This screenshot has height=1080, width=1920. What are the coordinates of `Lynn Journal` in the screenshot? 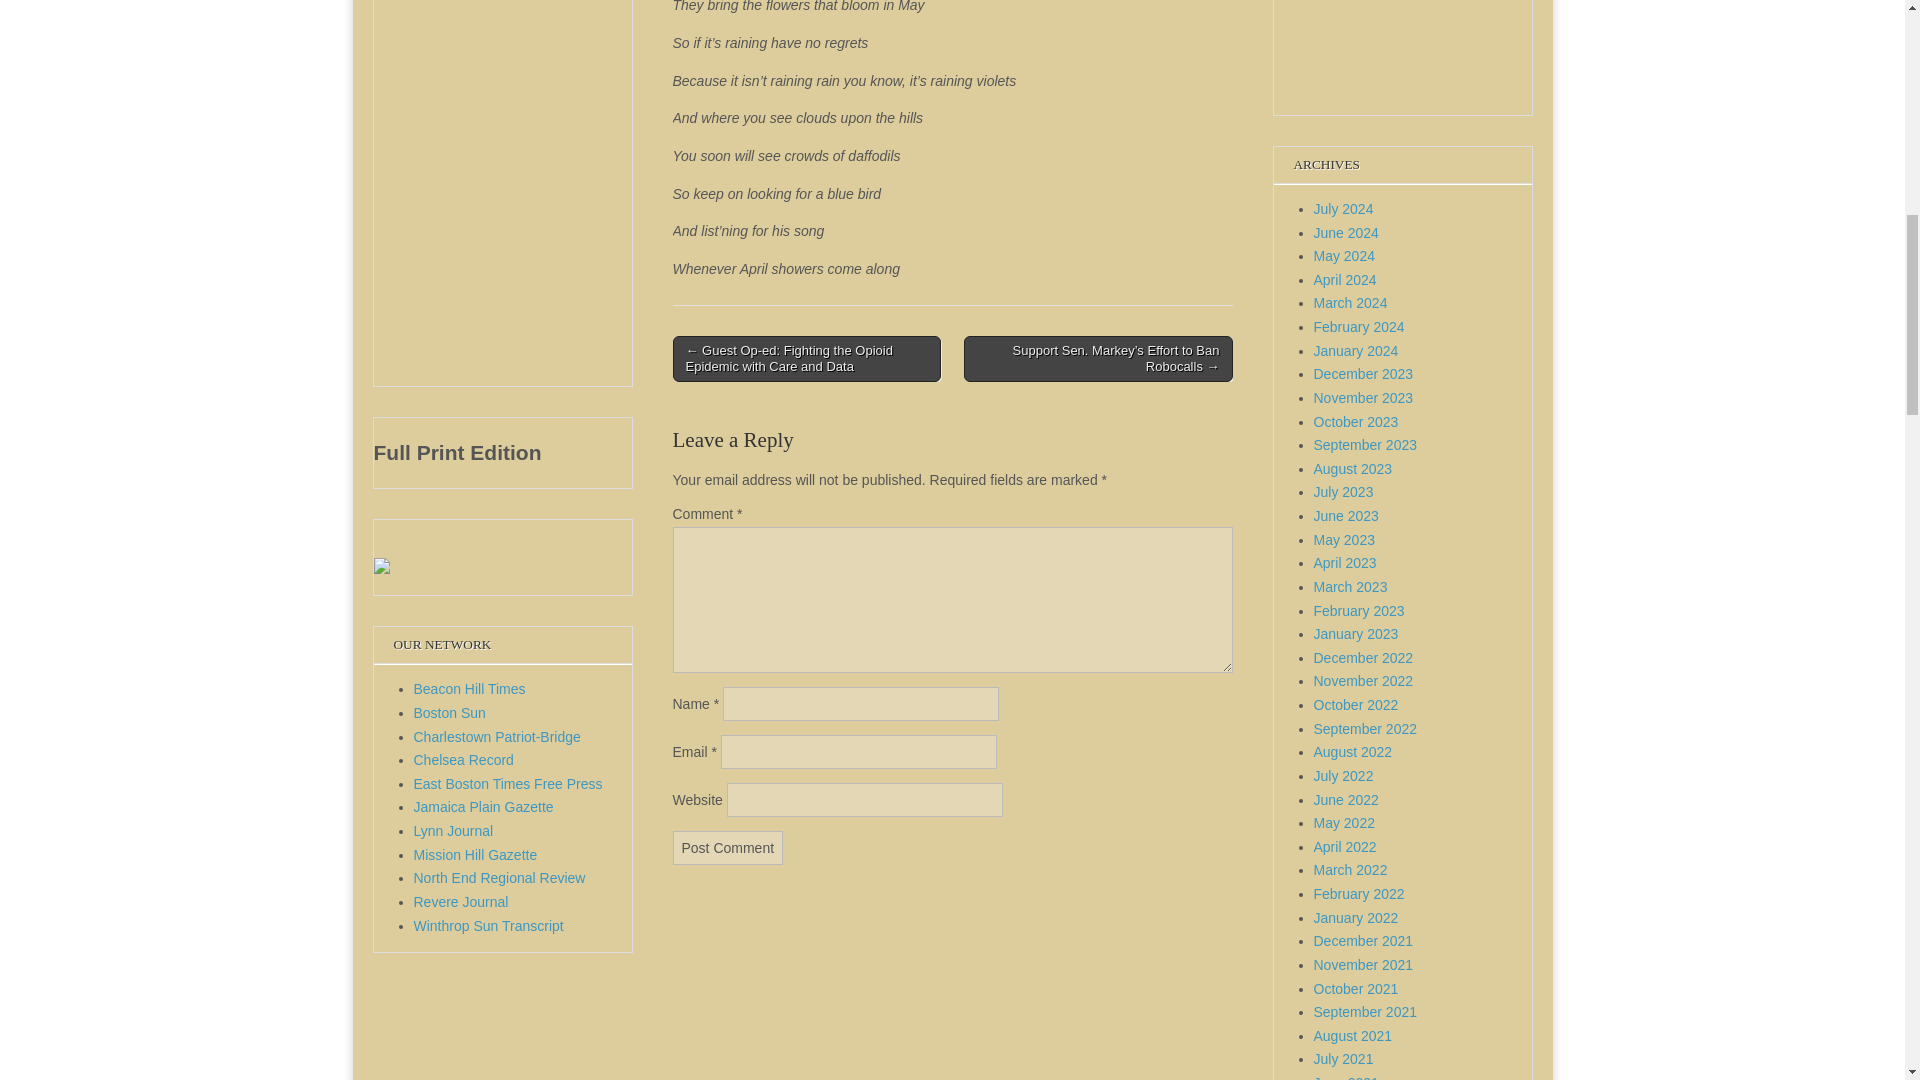 It's located at (454, 830).